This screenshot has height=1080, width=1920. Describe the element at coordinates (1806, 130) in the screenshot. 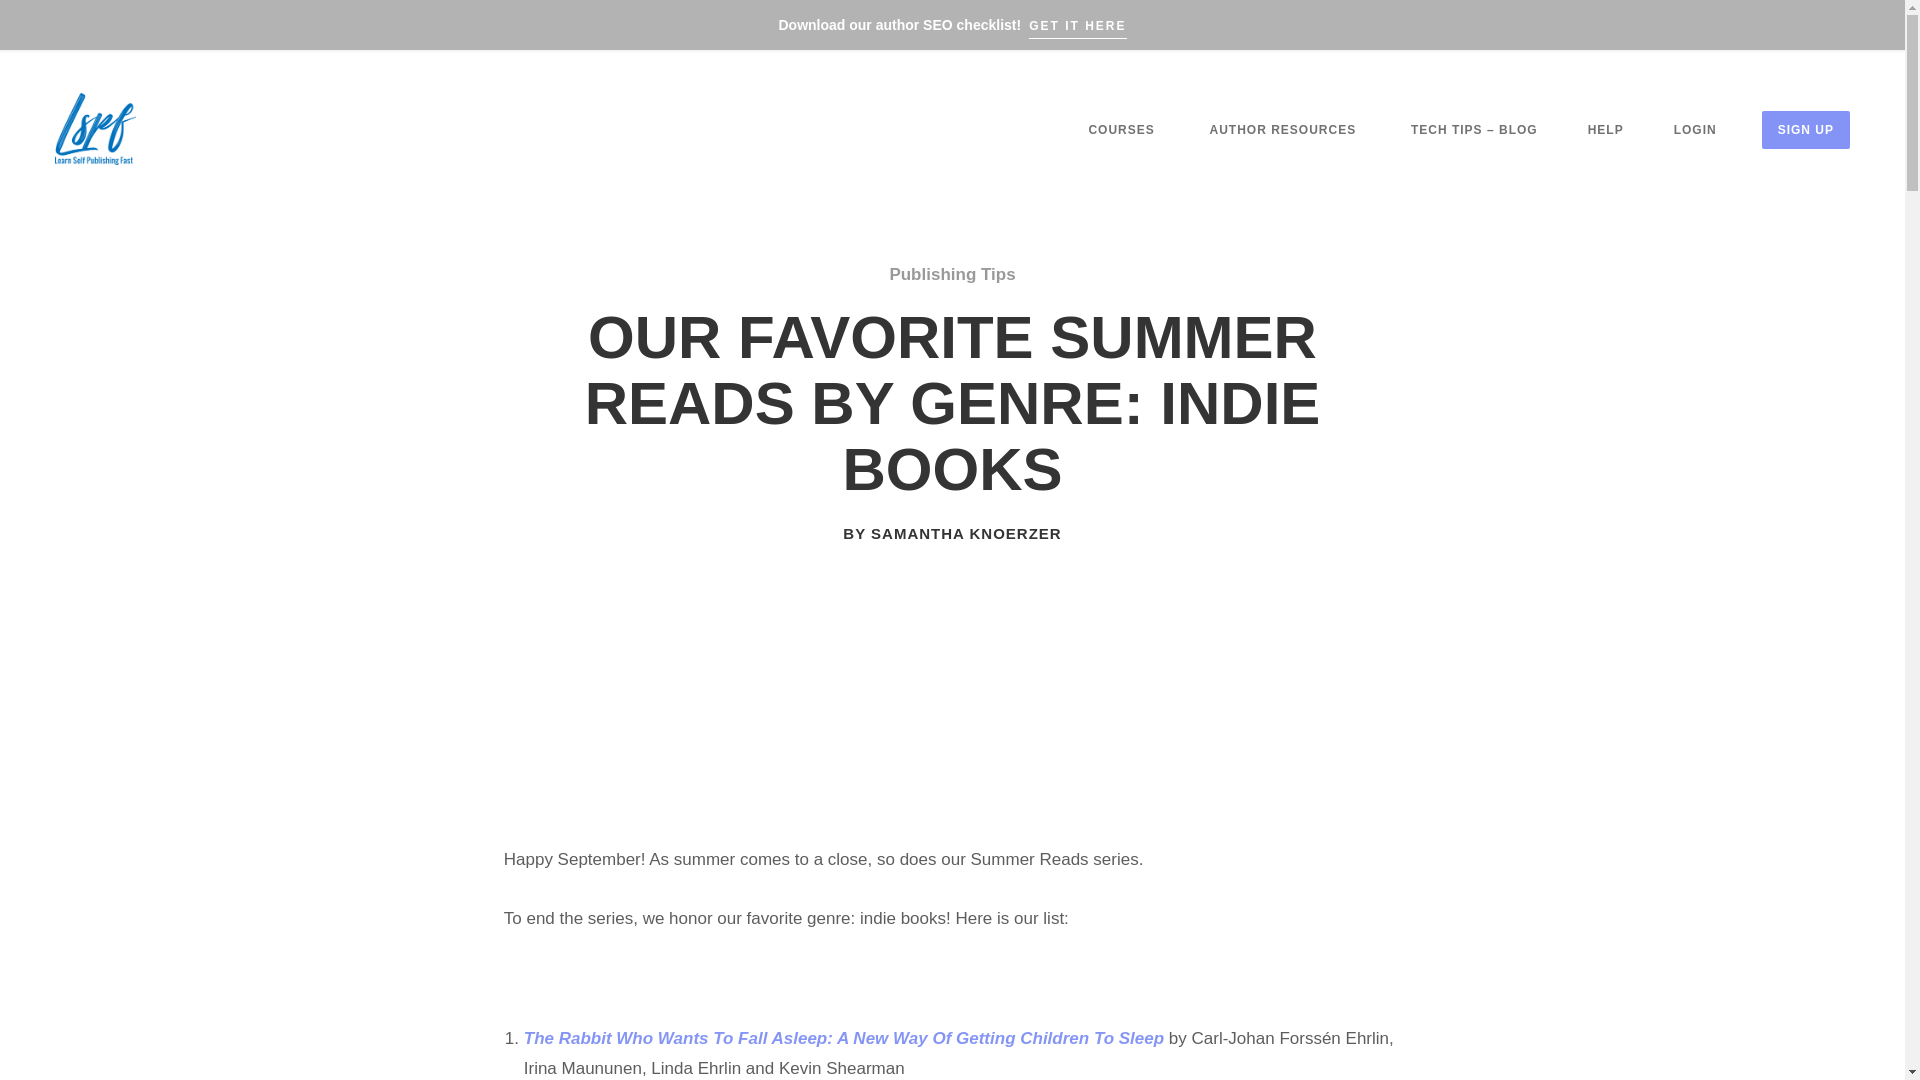

I see `SIGN UP` at that location.